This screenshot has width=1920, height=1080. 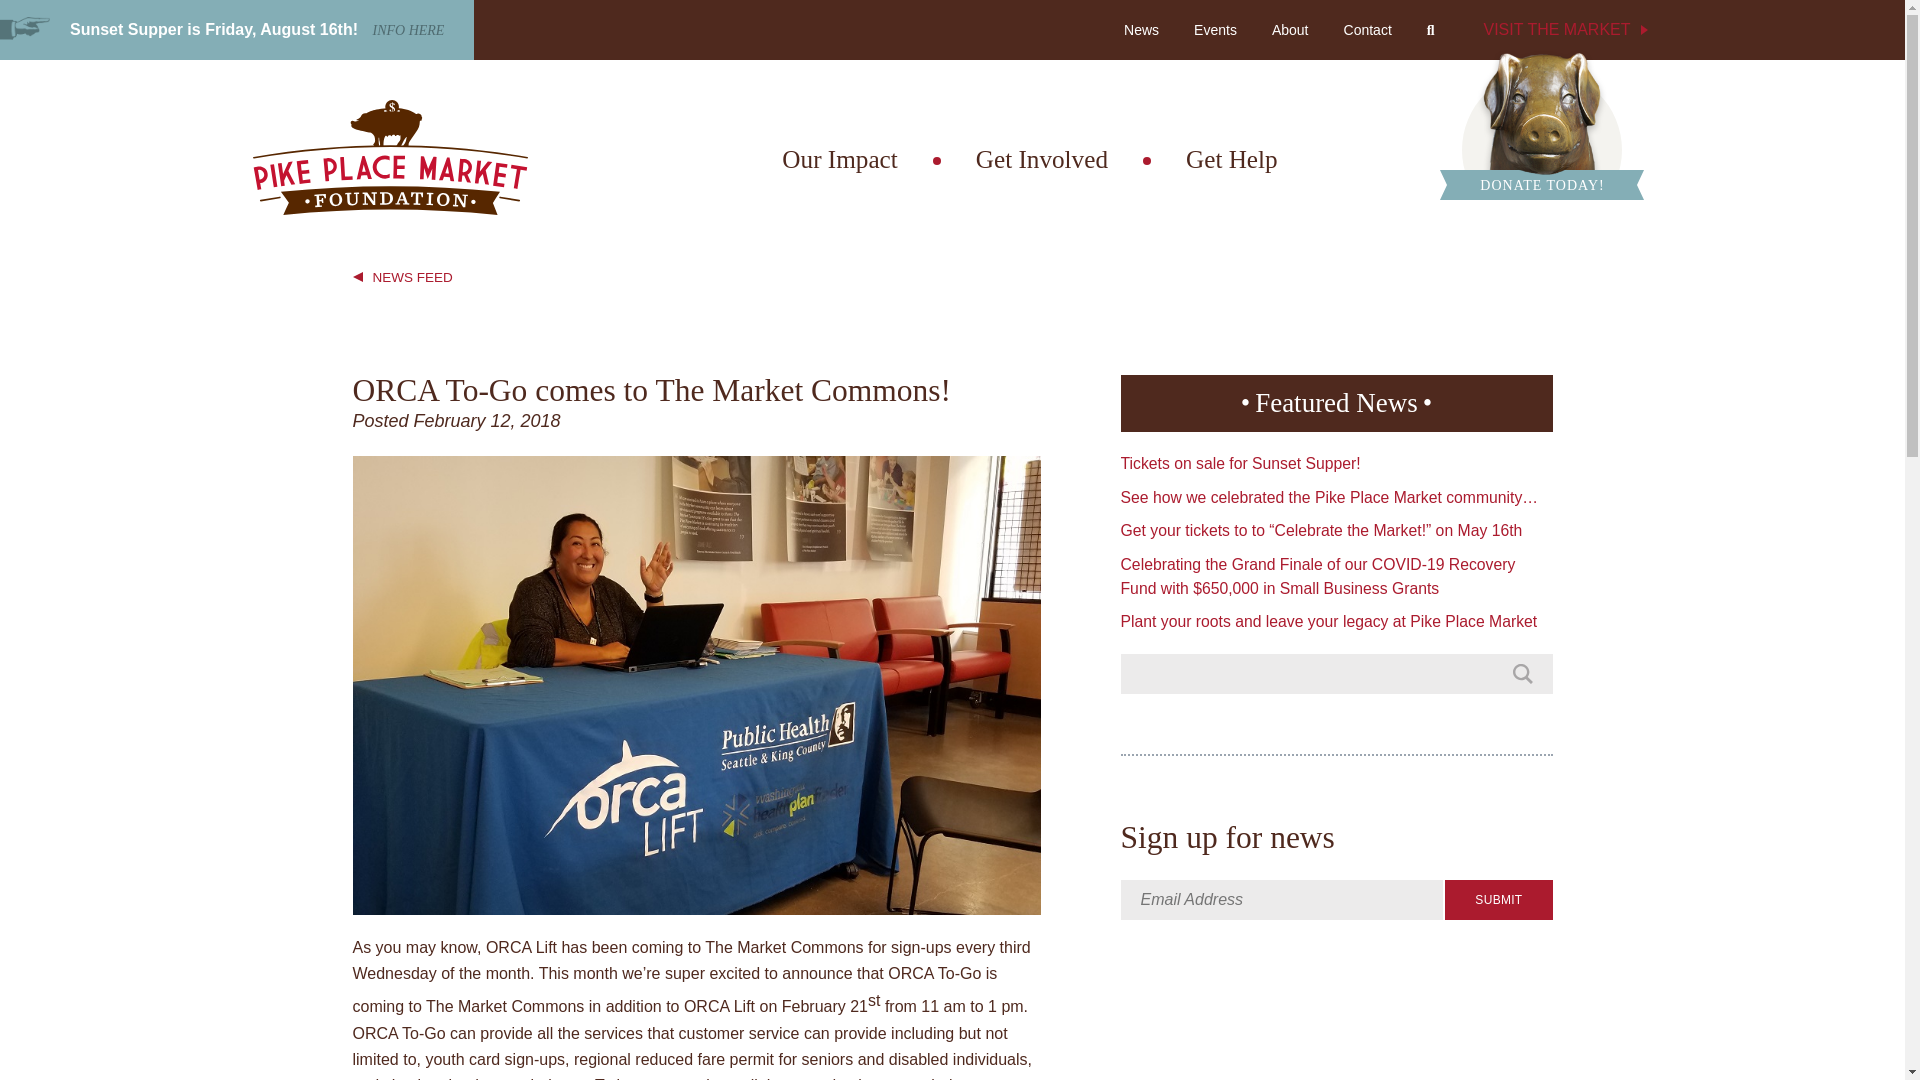 I want to click on Get Involved, so click(x=1041, y=159).